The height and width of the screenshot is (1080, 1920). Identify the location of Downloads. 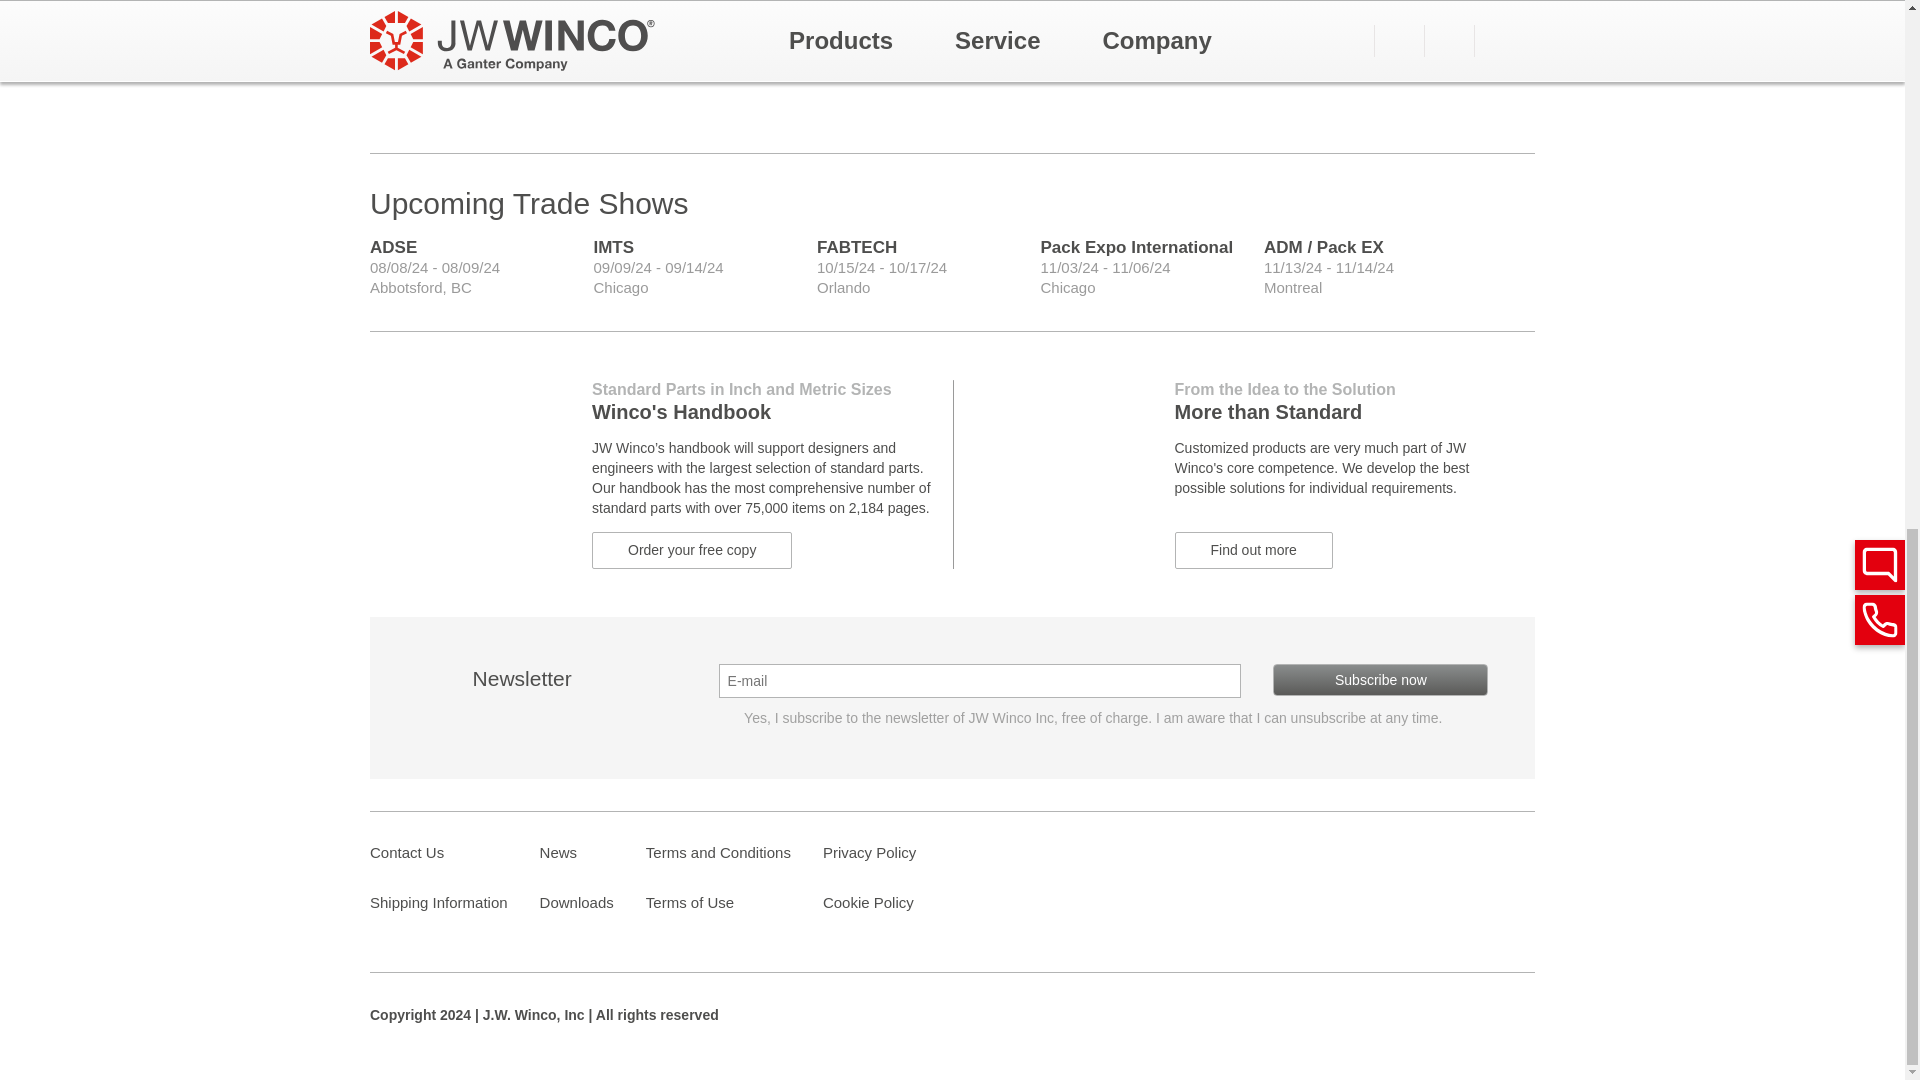
(576, 902).